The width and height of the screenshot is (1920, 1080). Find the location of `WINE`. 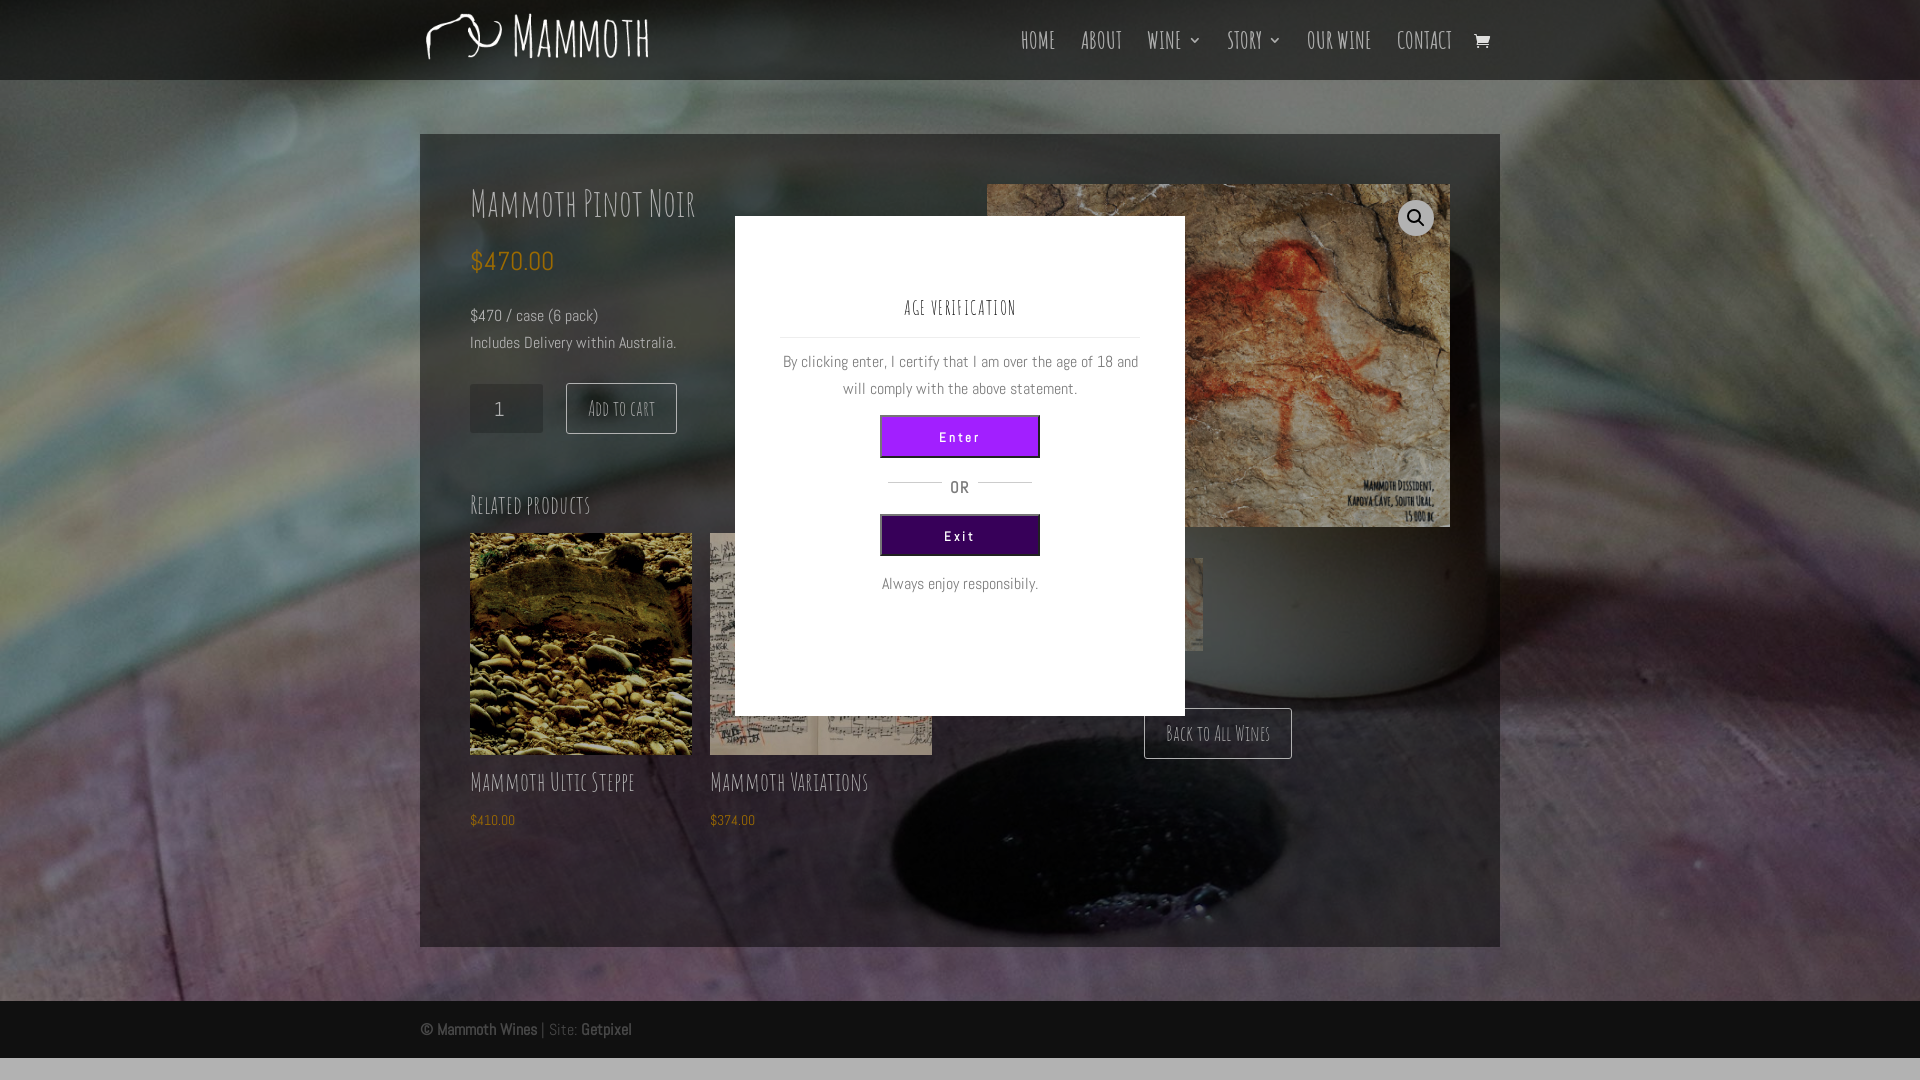

WINE is located at coordinates (1174, 56).